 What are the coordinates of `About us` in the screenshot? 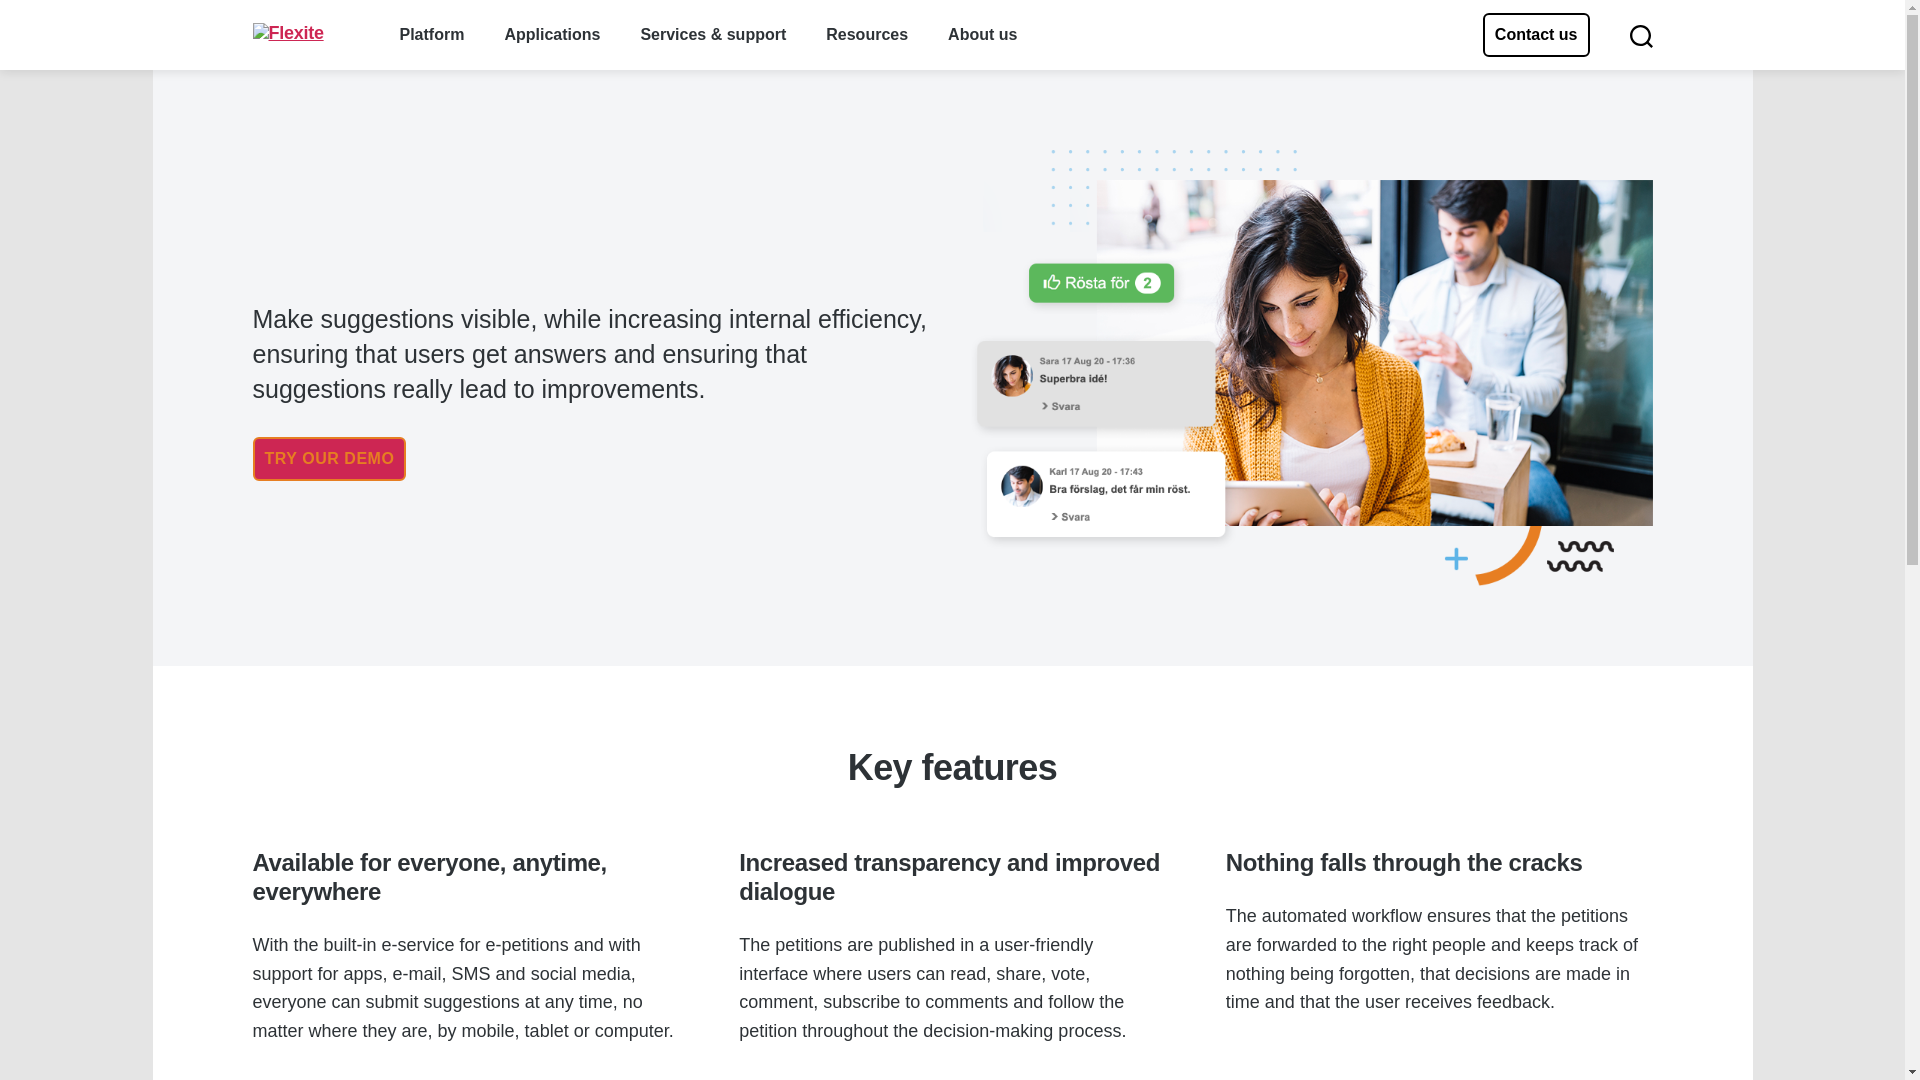 It's located at (982, 34).